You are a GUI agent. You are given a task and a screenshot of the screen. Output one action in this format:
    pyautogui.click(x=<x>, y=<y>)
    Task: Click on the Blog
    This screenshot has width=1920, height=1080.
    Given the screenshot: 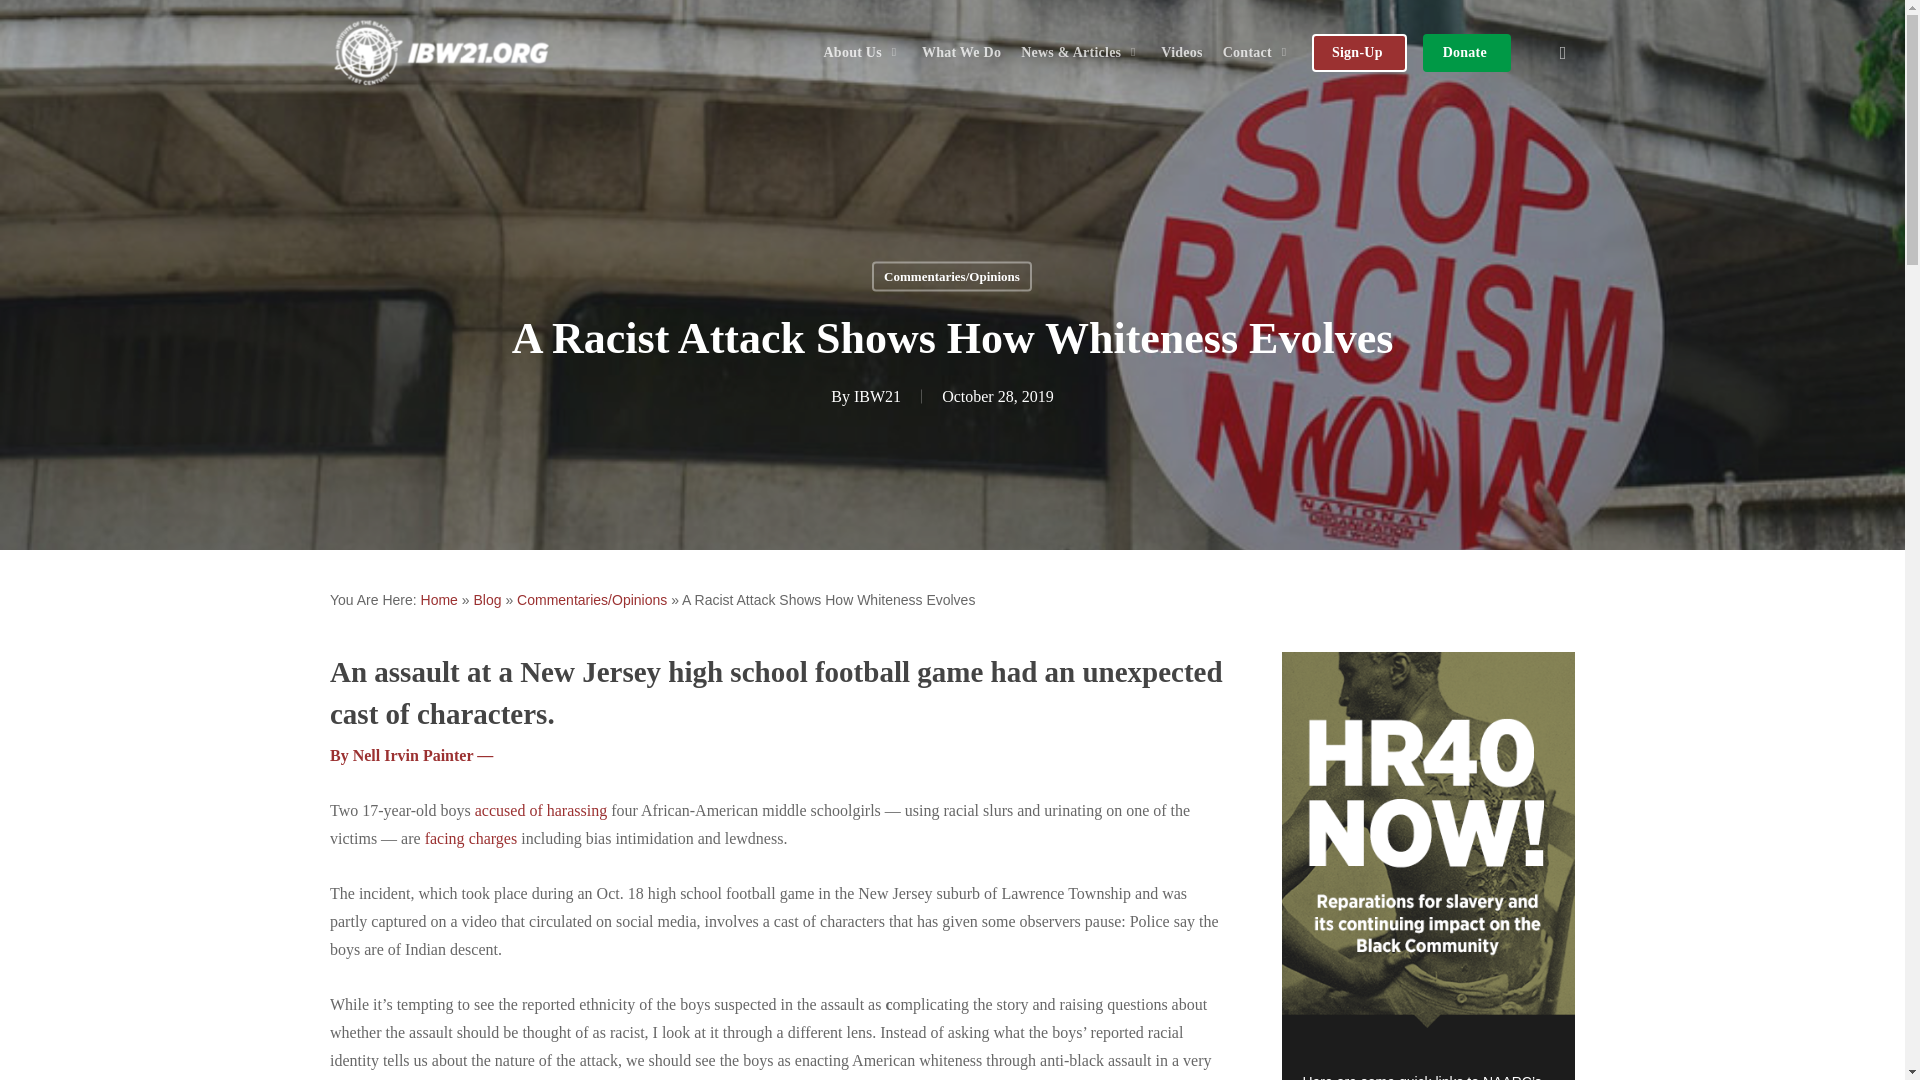 What is the action you would take?
    pyautogui.click(x=486, y=600)
    